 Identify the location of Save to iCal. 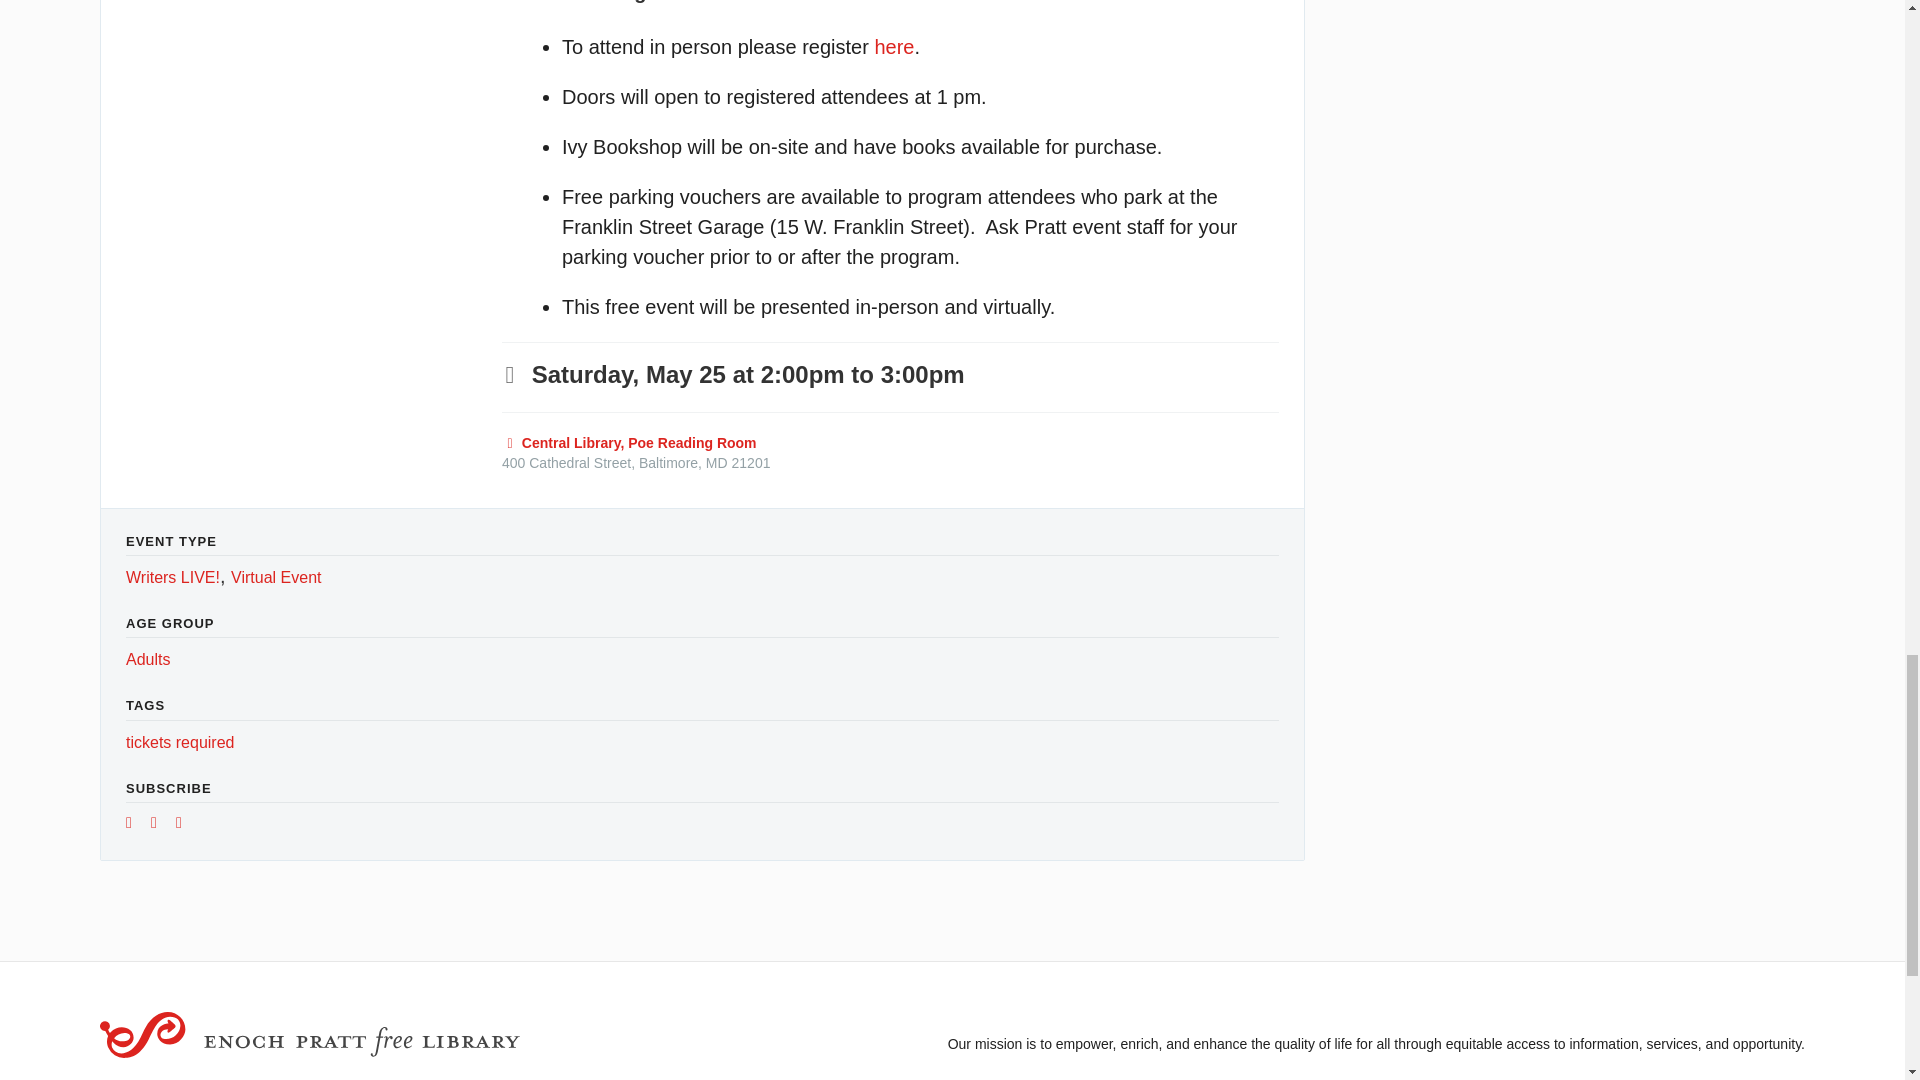
(160, 824).